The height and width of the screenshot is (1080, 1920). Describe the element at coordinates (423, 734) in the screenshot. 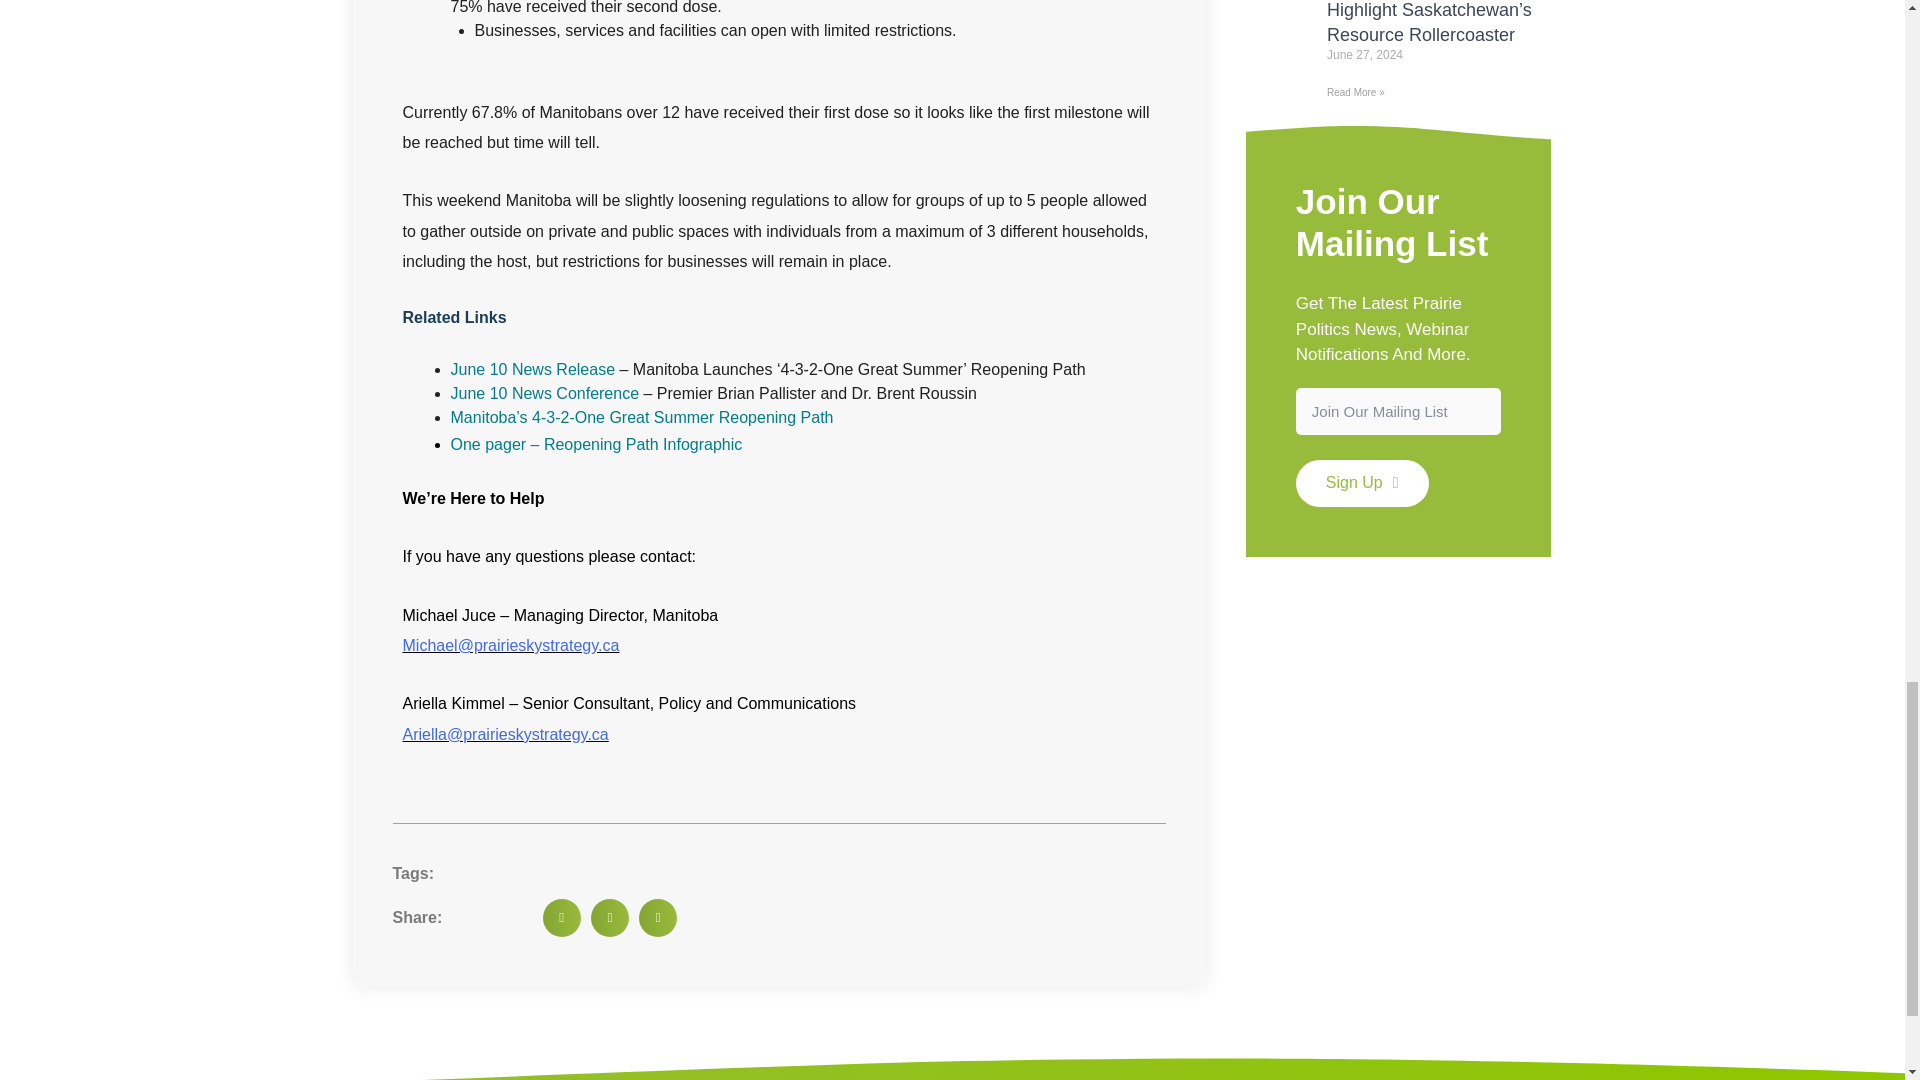

I see `Ariella` at that location.